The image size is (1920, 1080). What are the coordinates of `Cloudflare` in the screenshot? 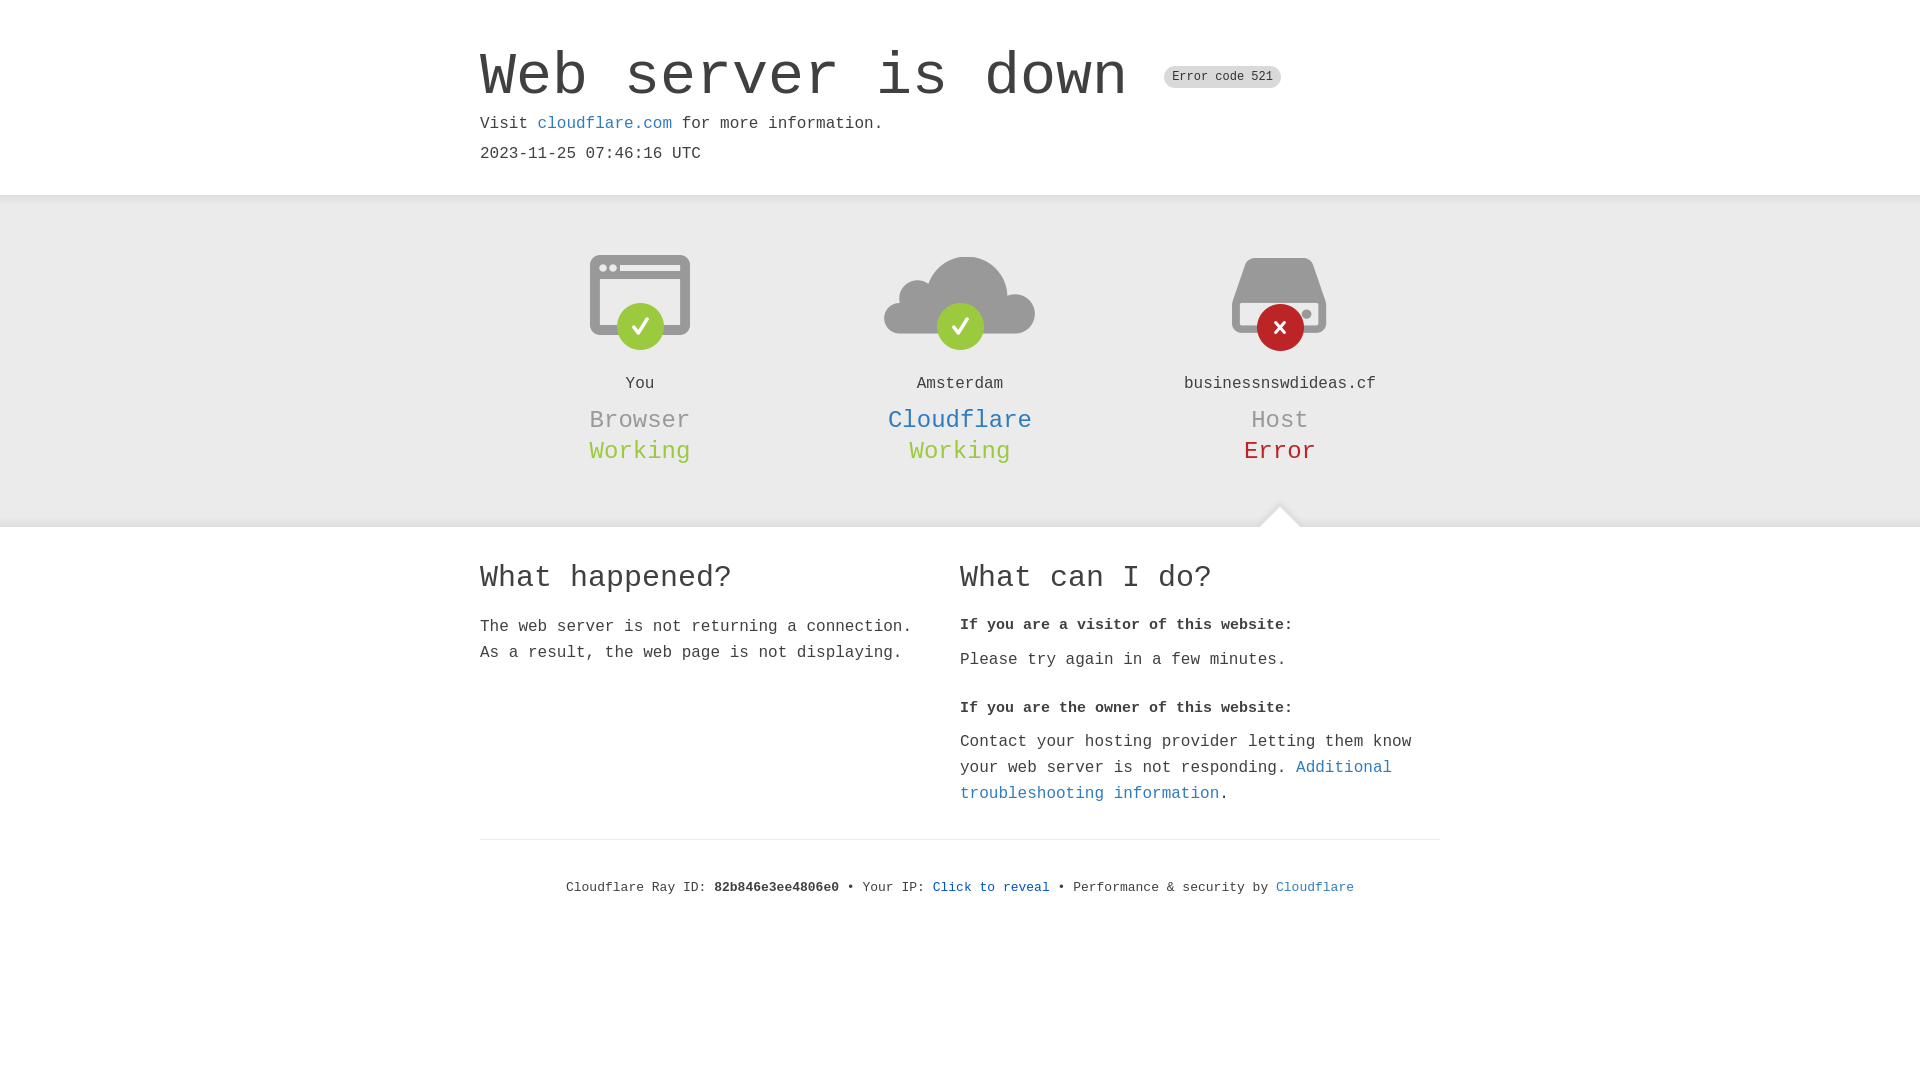 It's located at (960, 420).